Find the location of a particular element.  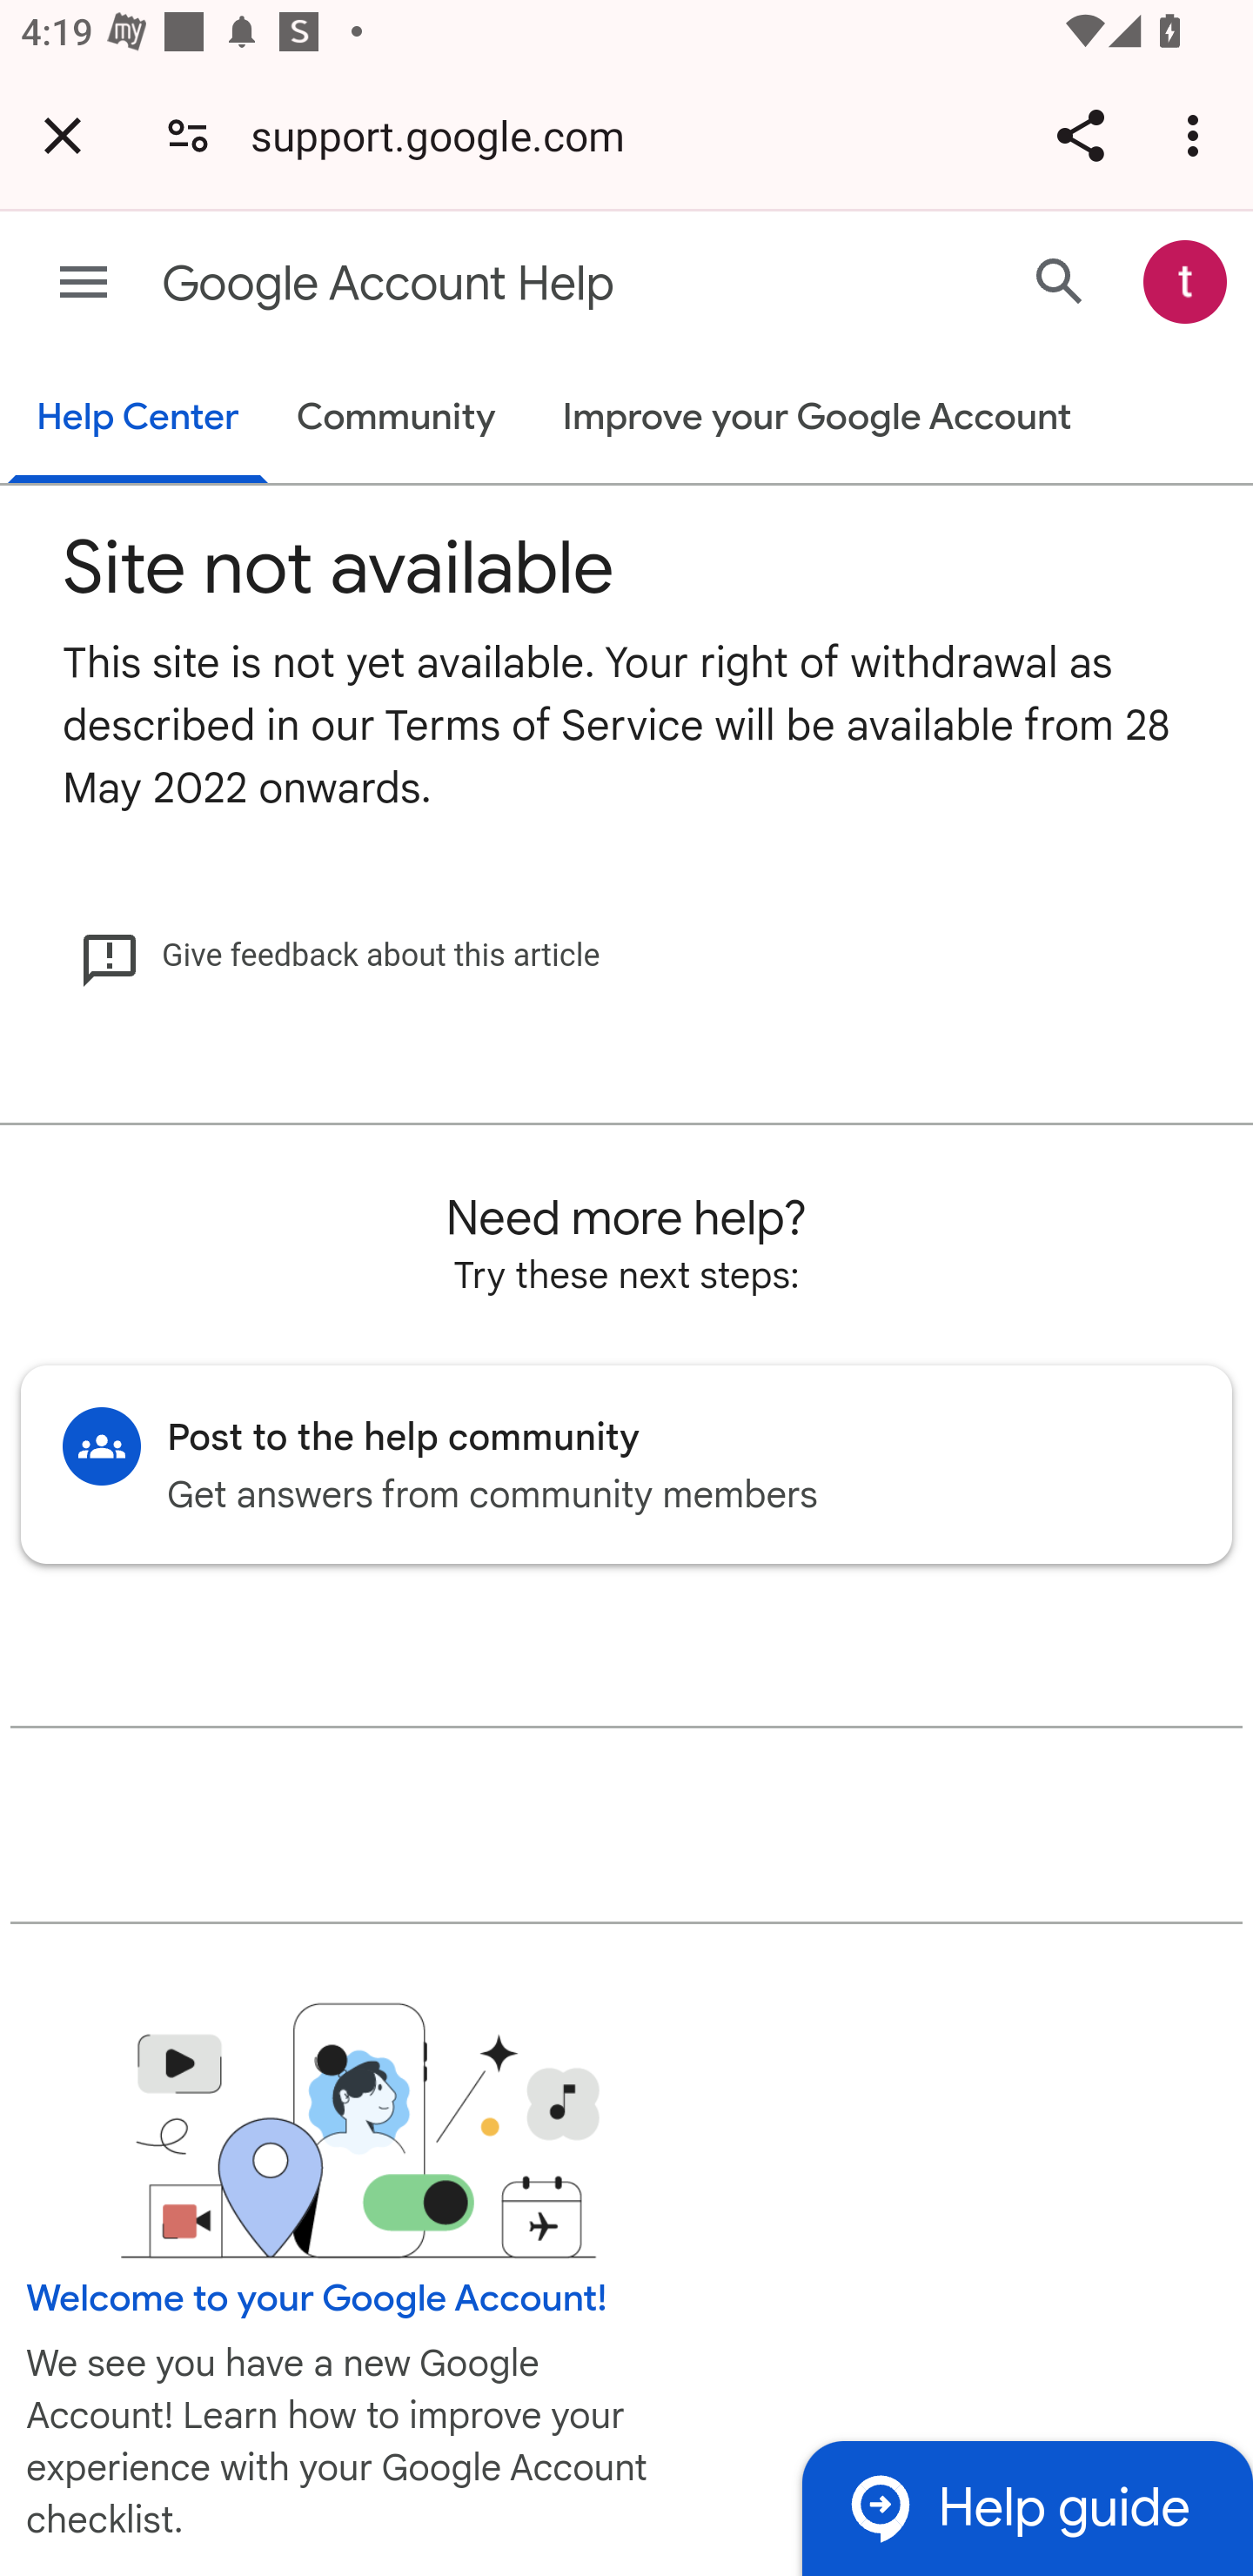

support.google.com is located at coordinates (449, 134).